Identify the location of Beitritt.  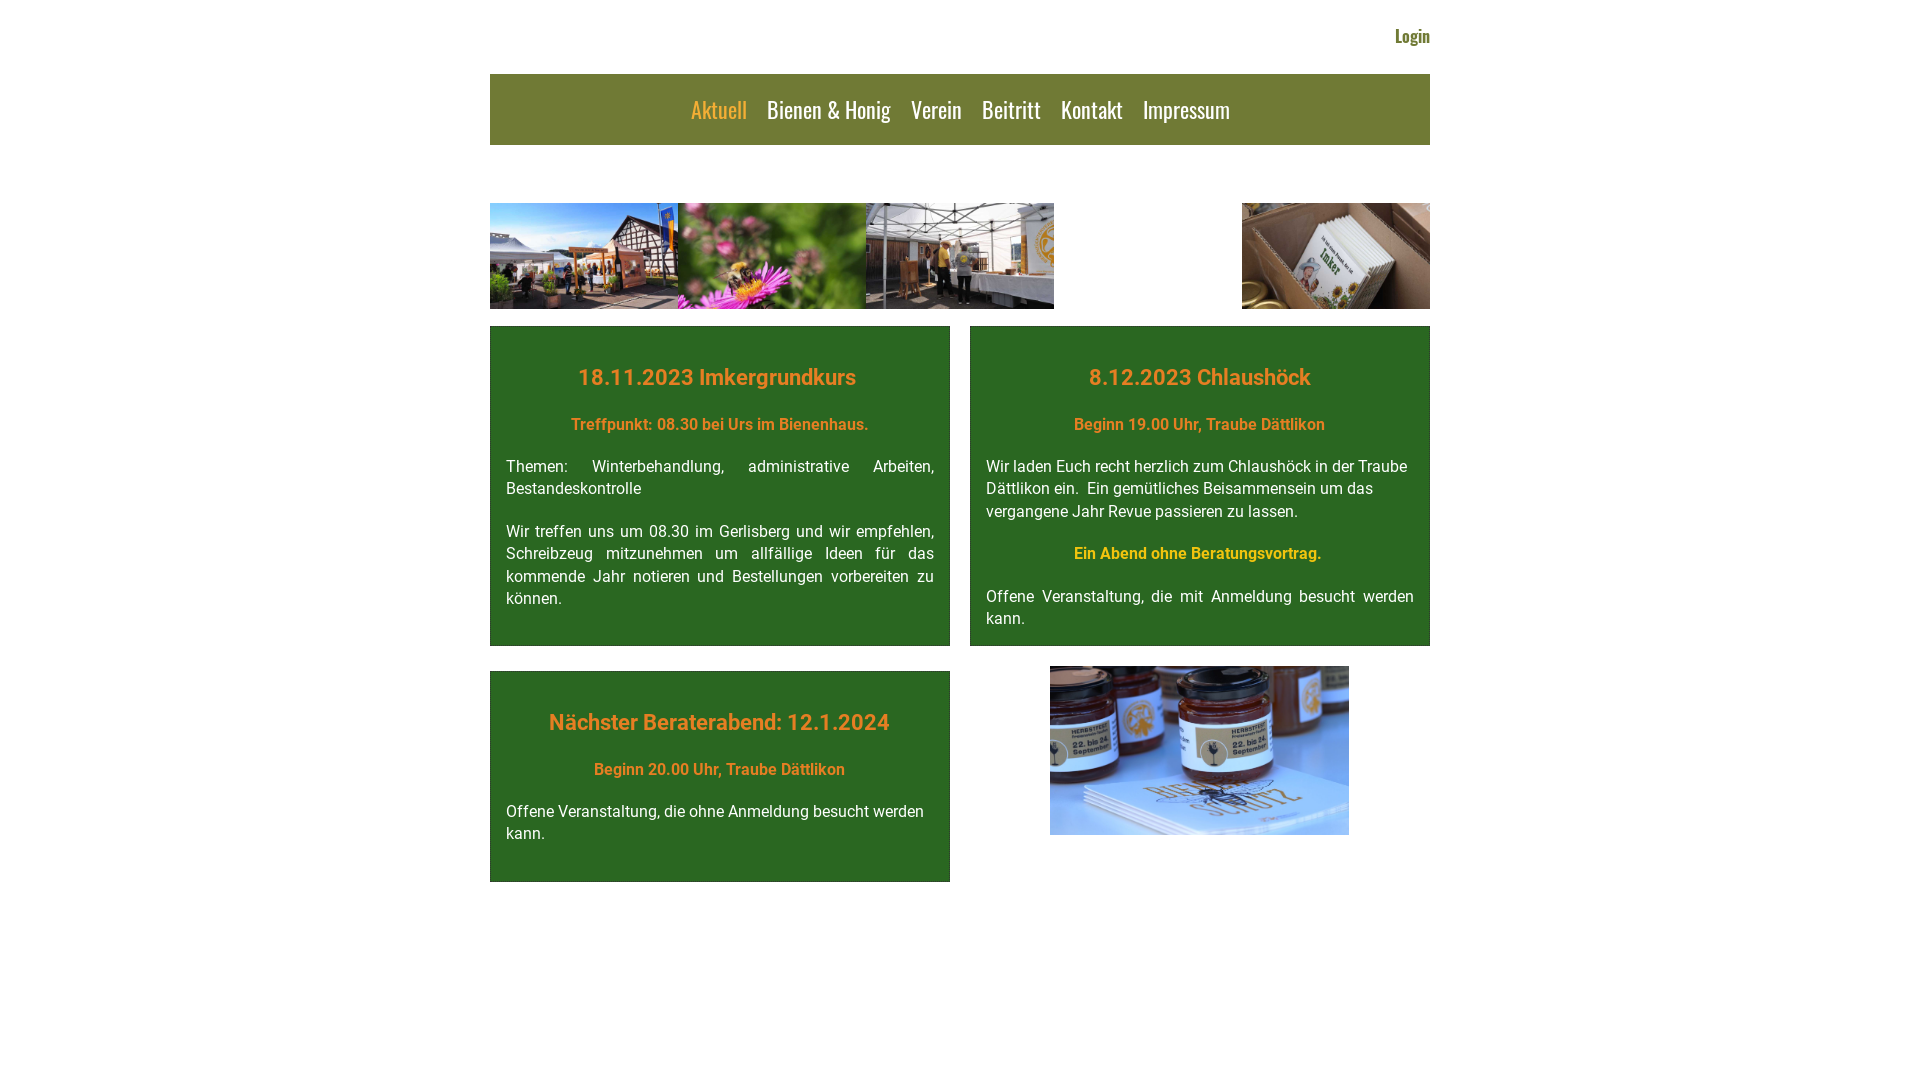
(1012, 110).